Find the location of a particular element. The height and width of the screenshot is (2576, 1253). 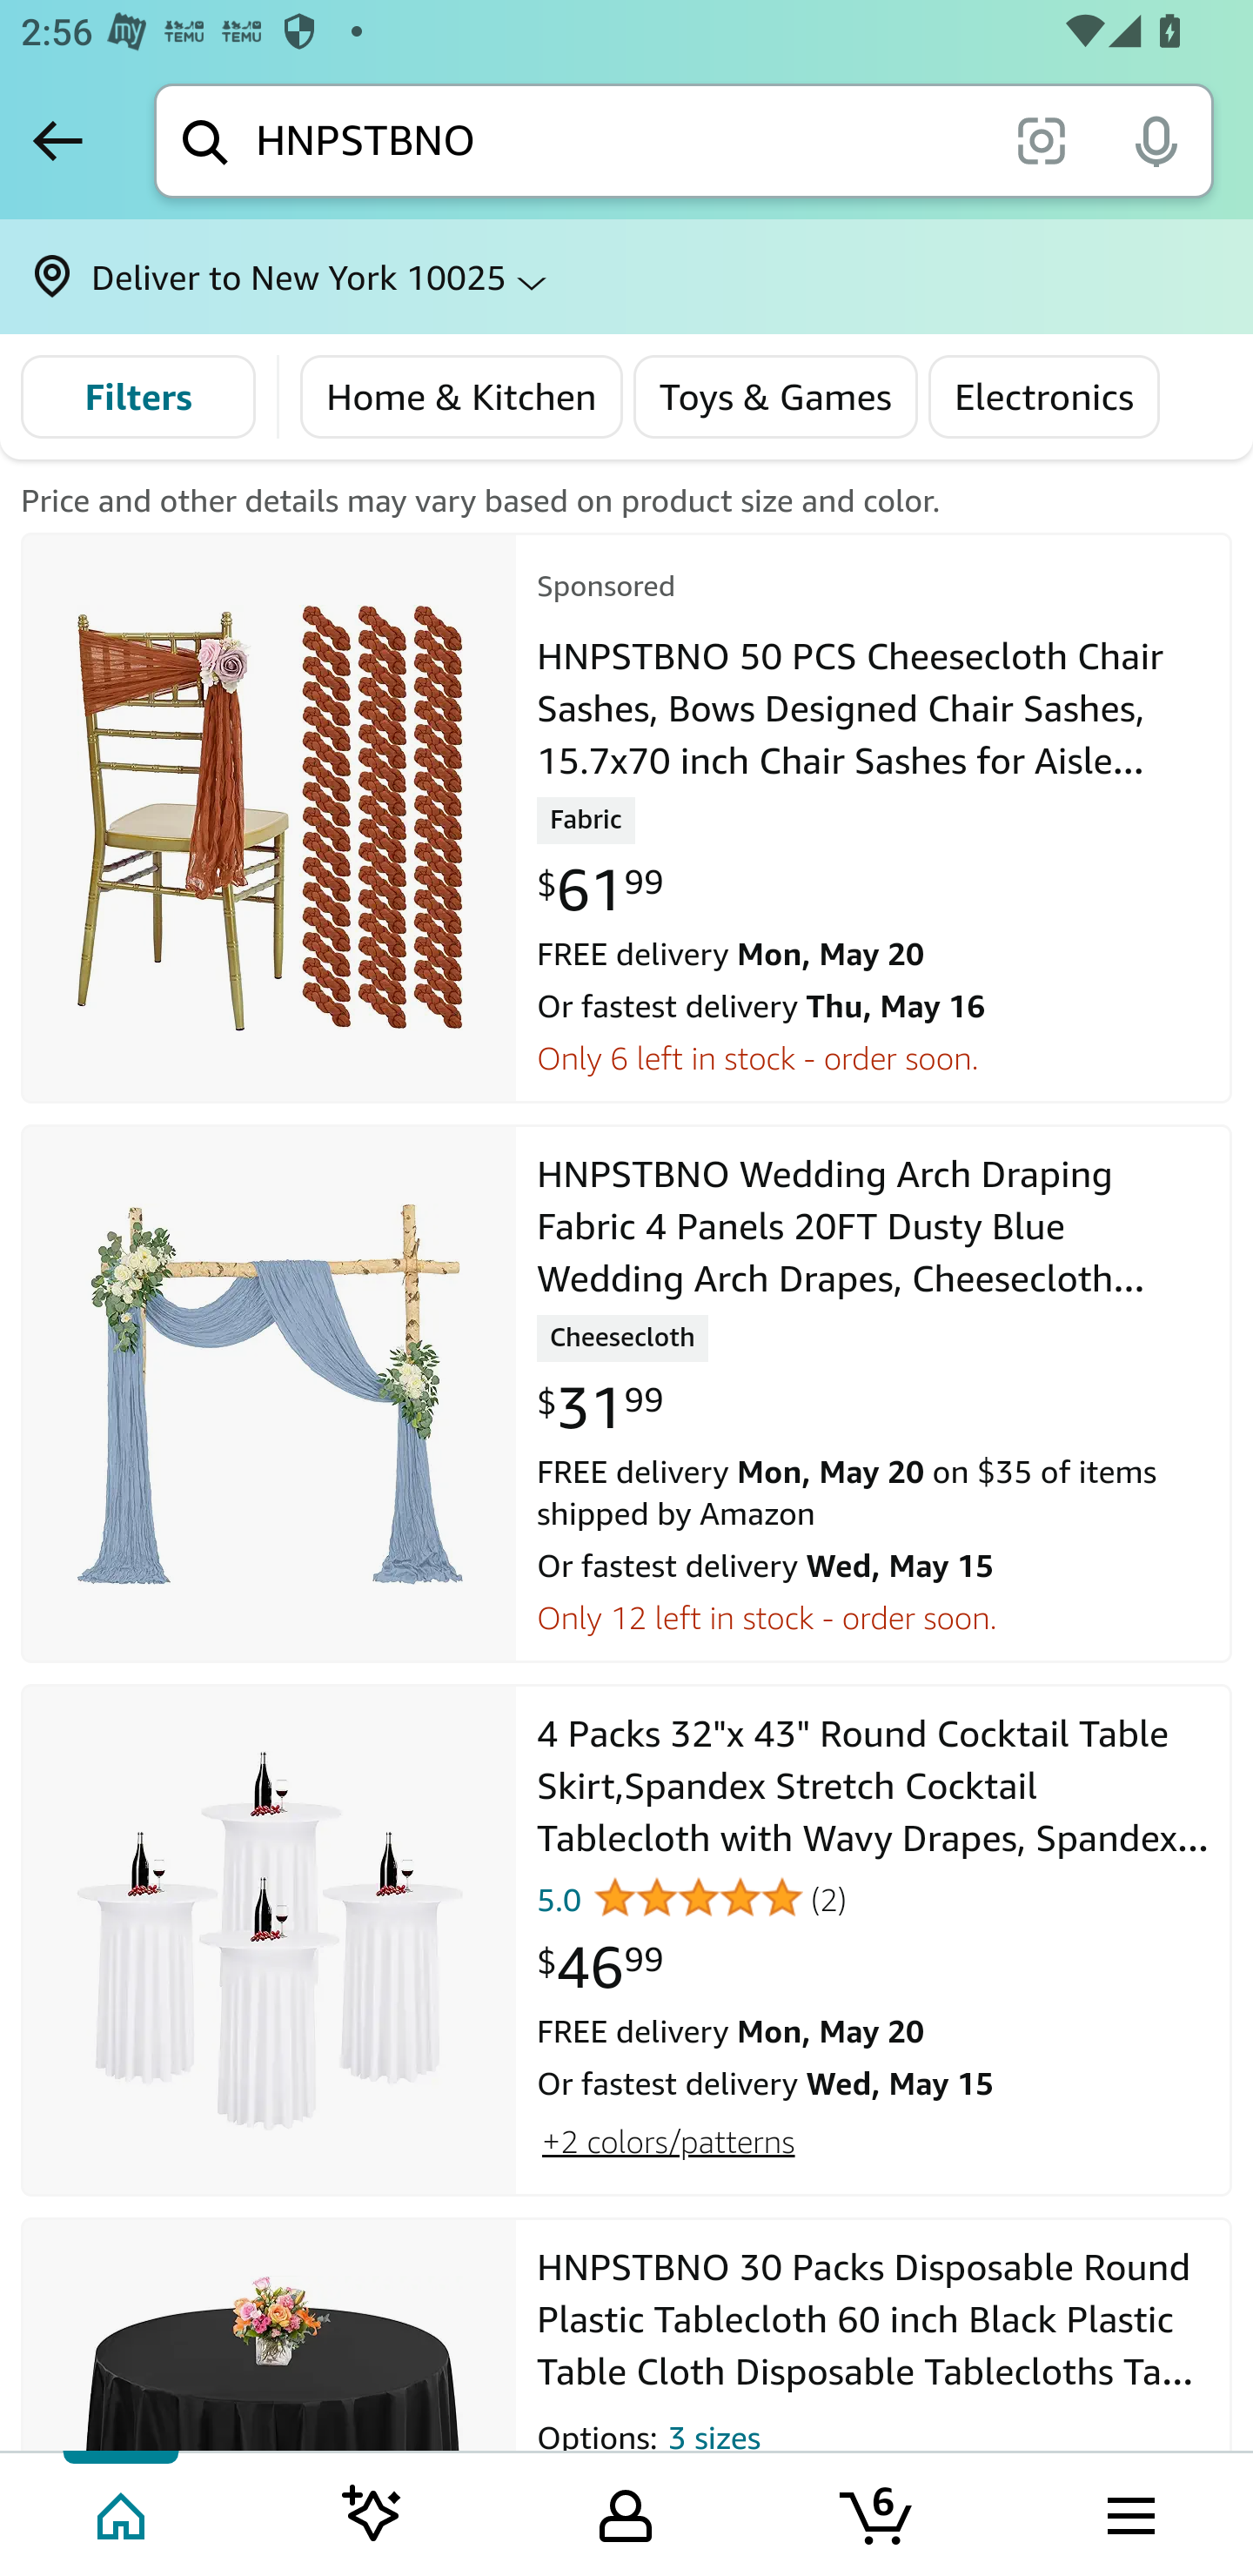

Toys & Games is located at coordinates (774, 397).